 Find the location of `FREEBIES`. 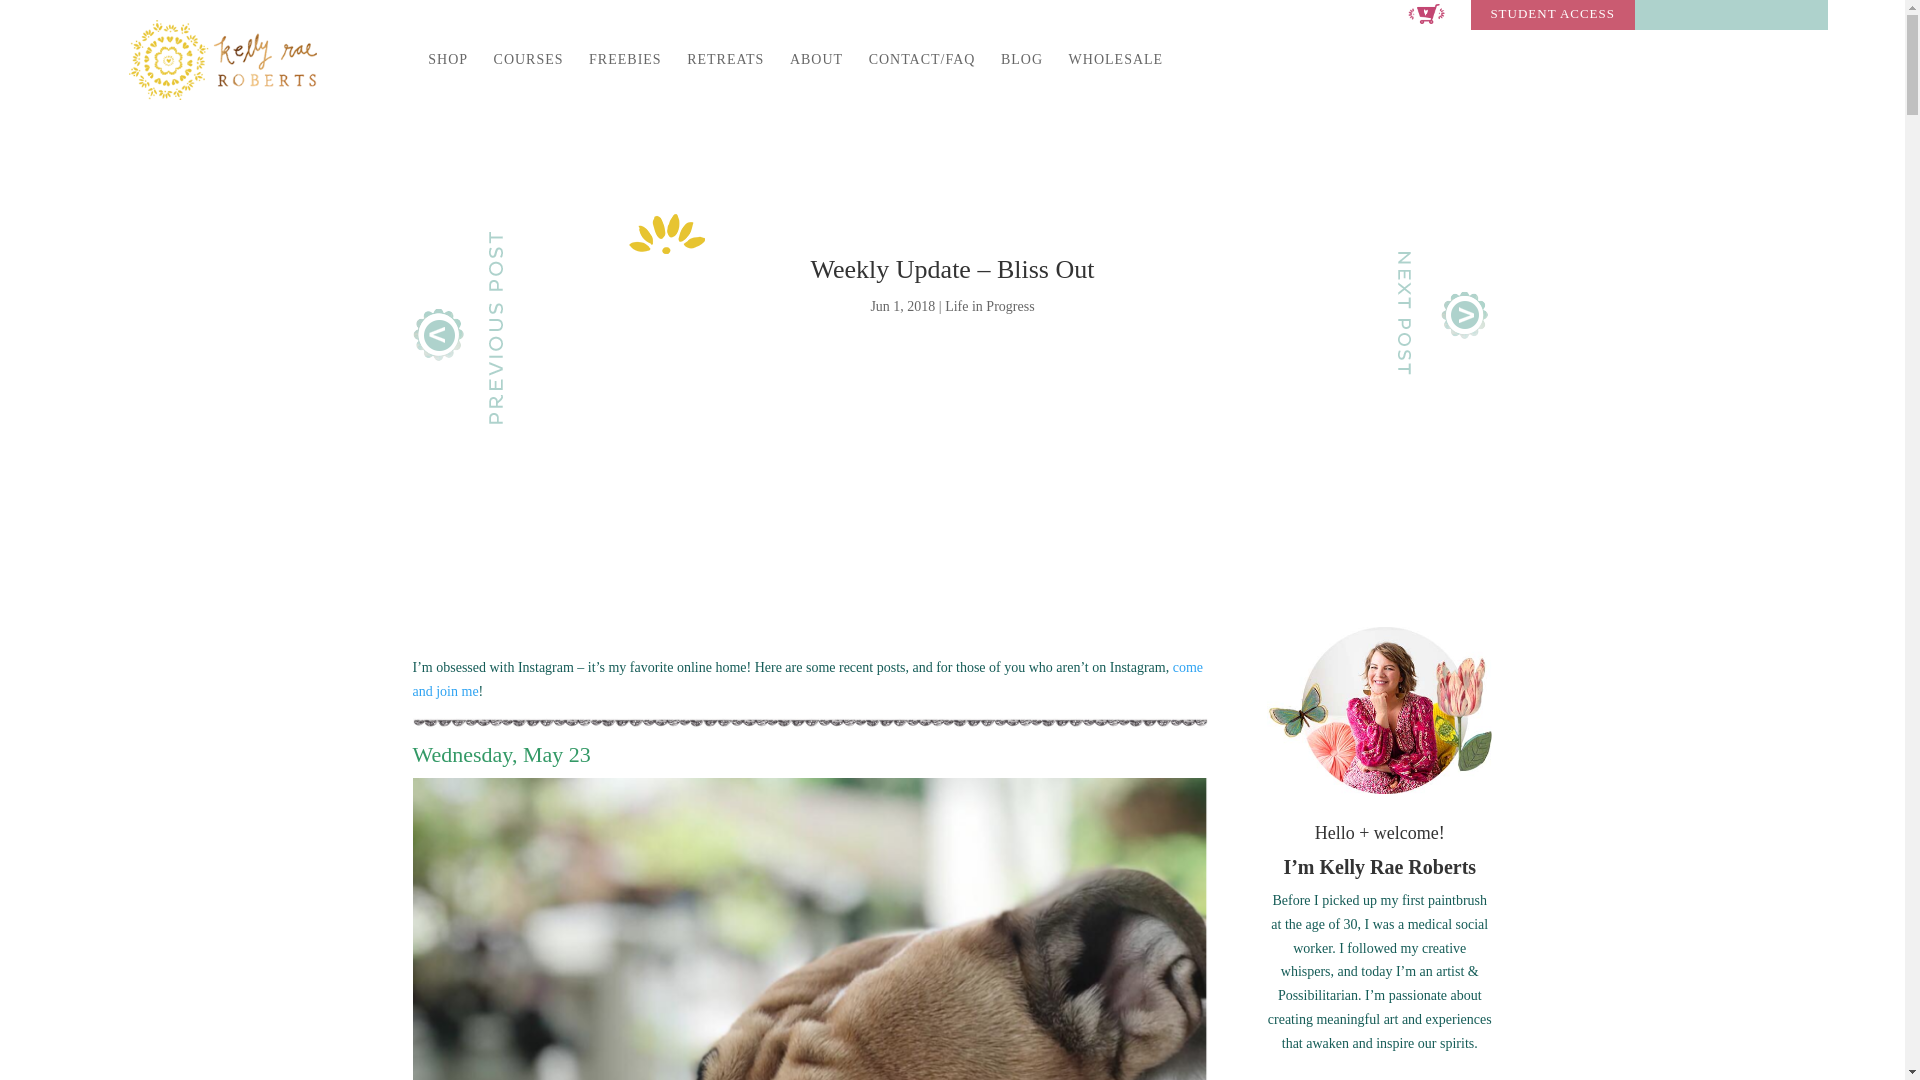

FREEBIES is located at coordinates (626, 76).